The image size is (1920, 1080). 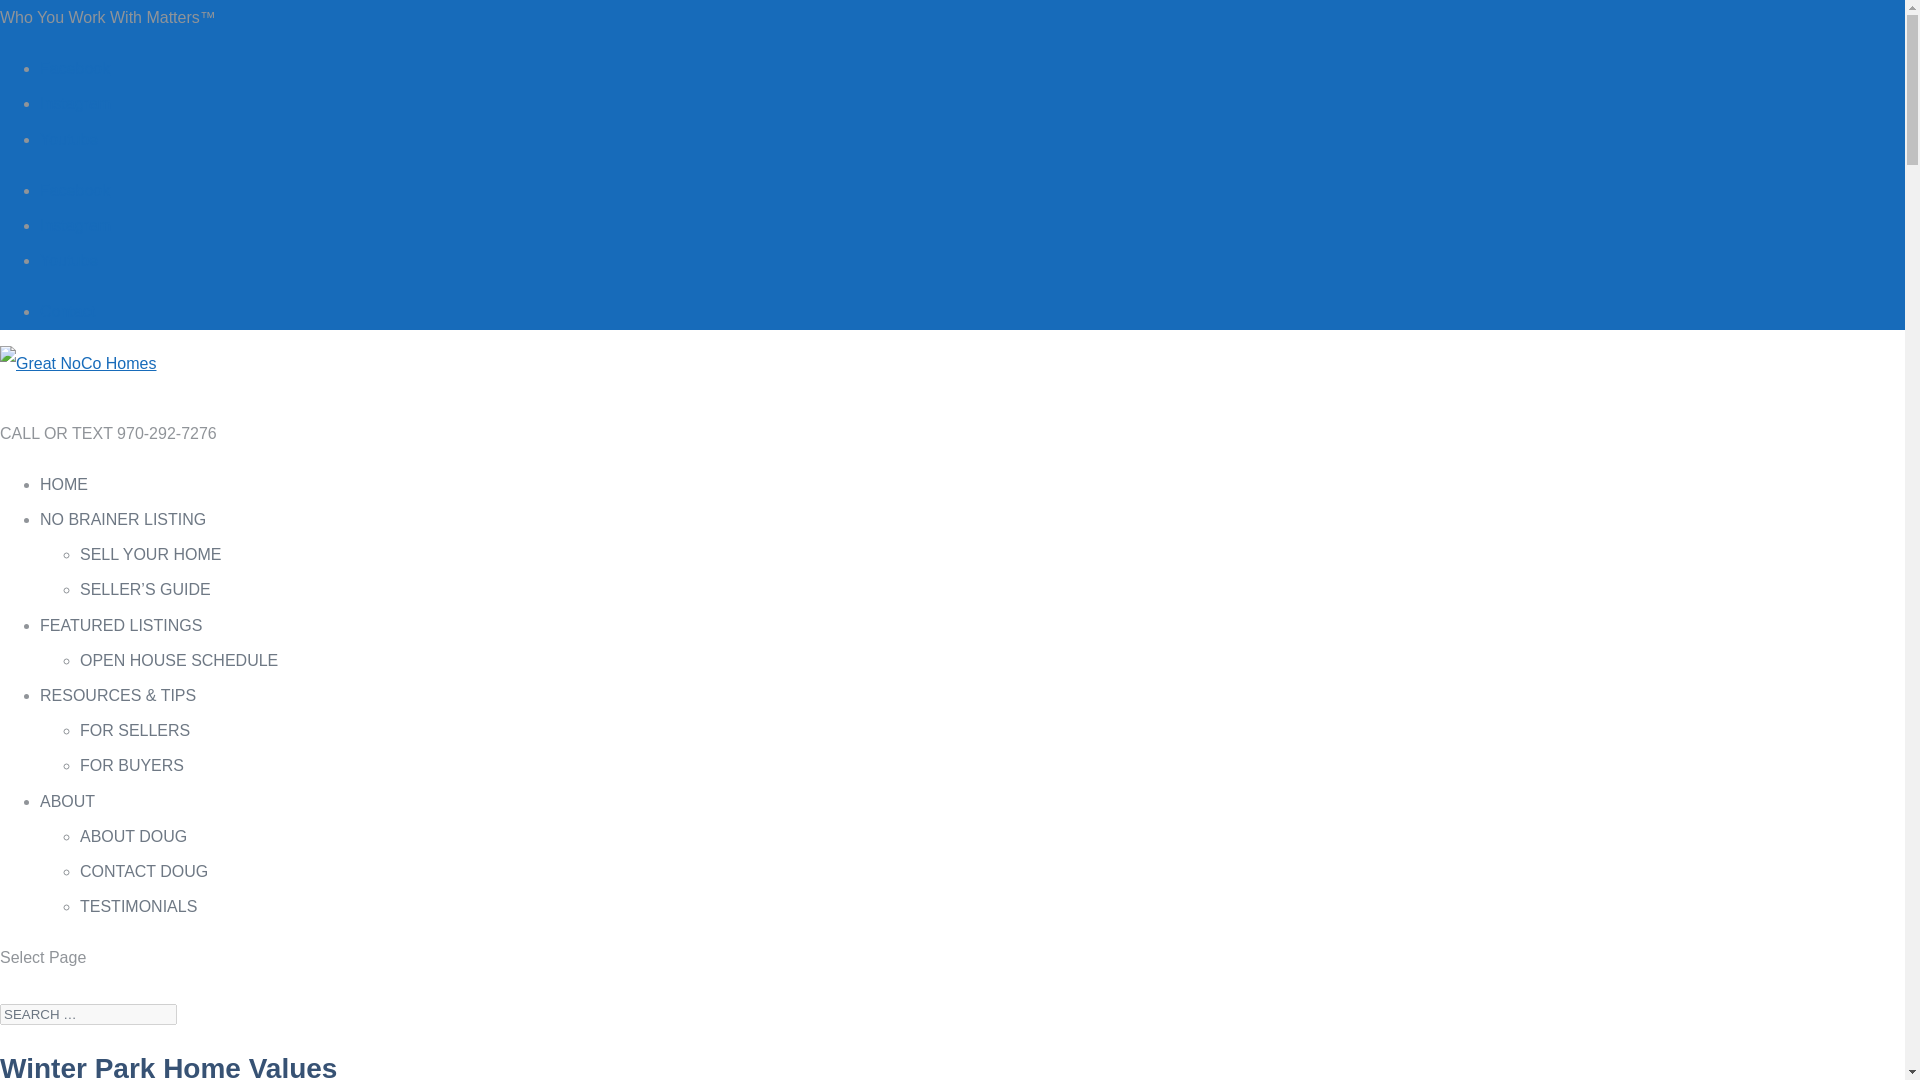 I want to click on ABOUT, so click(x=78, y=813).